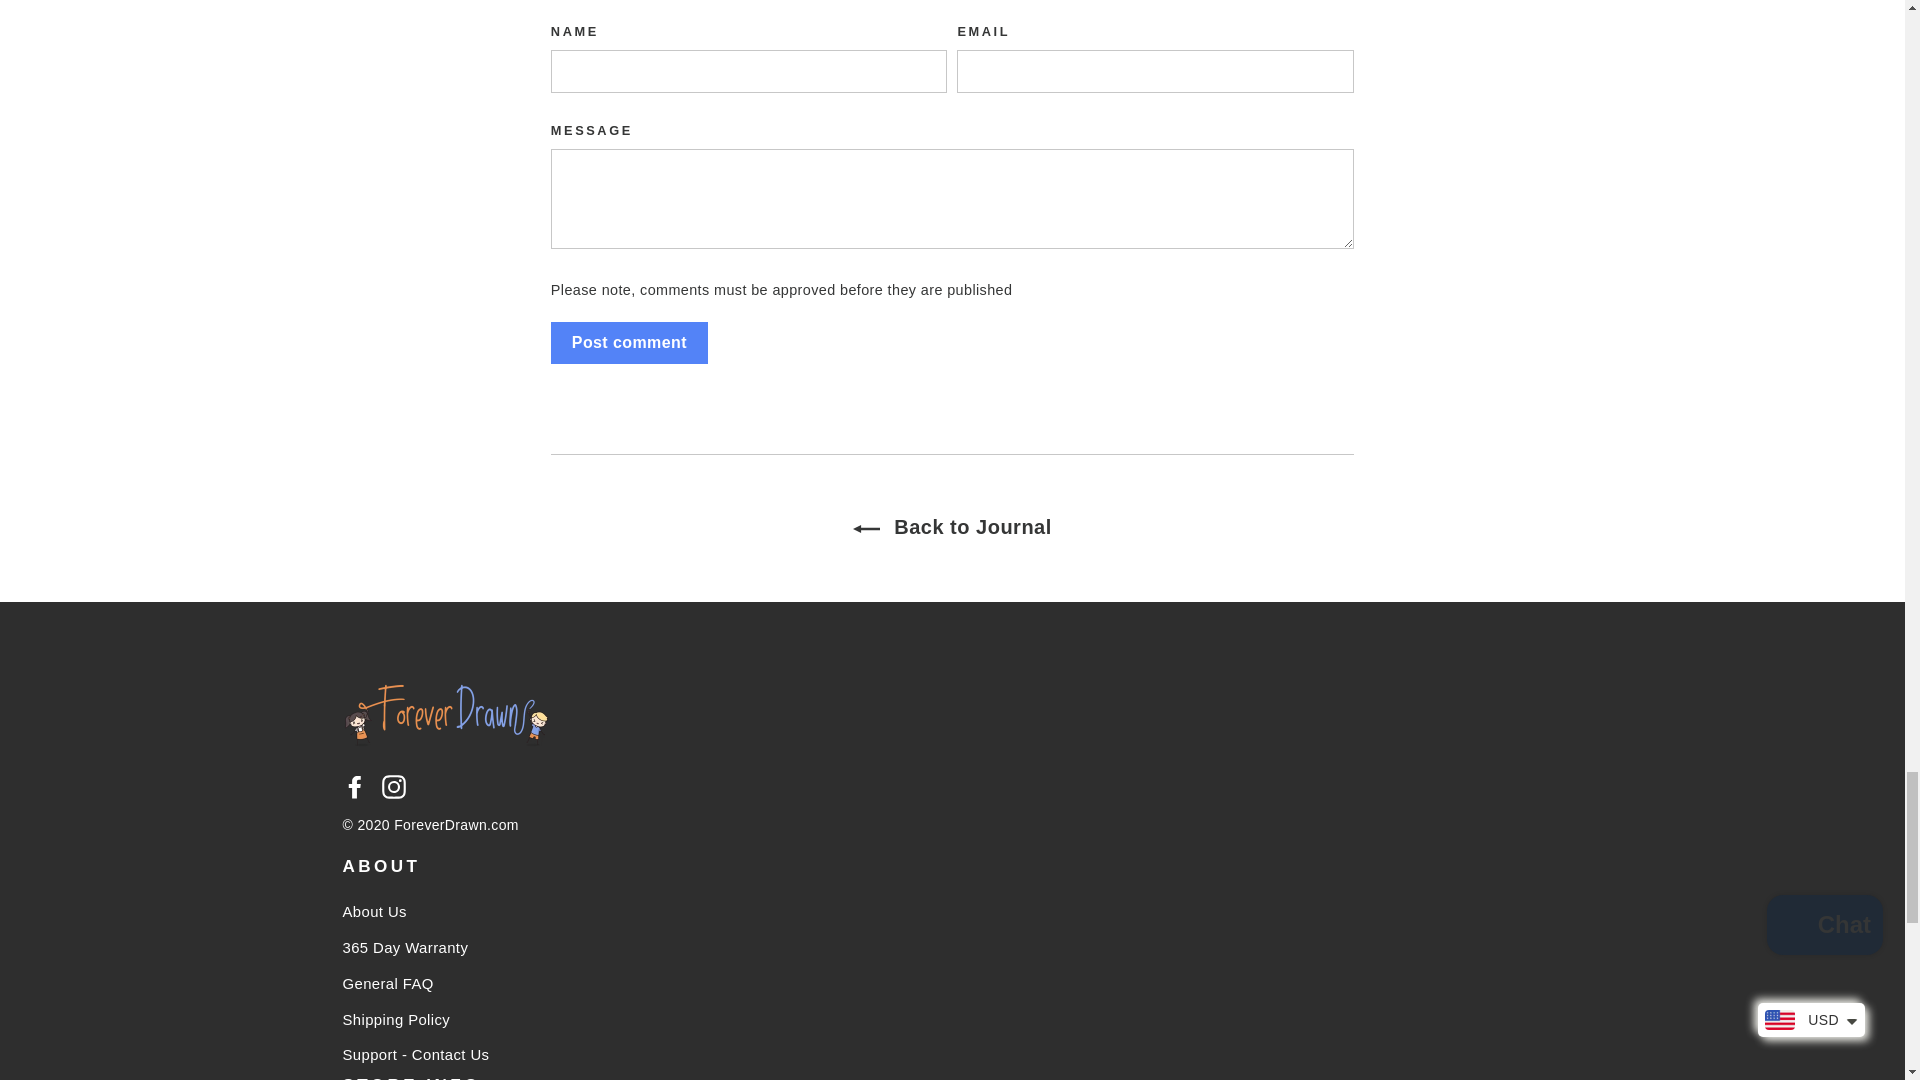  What do you see at coordinates (394, 787) in the screenshot?
I see `Forever Drawn on Instagram` at bounding box center [394, 787].